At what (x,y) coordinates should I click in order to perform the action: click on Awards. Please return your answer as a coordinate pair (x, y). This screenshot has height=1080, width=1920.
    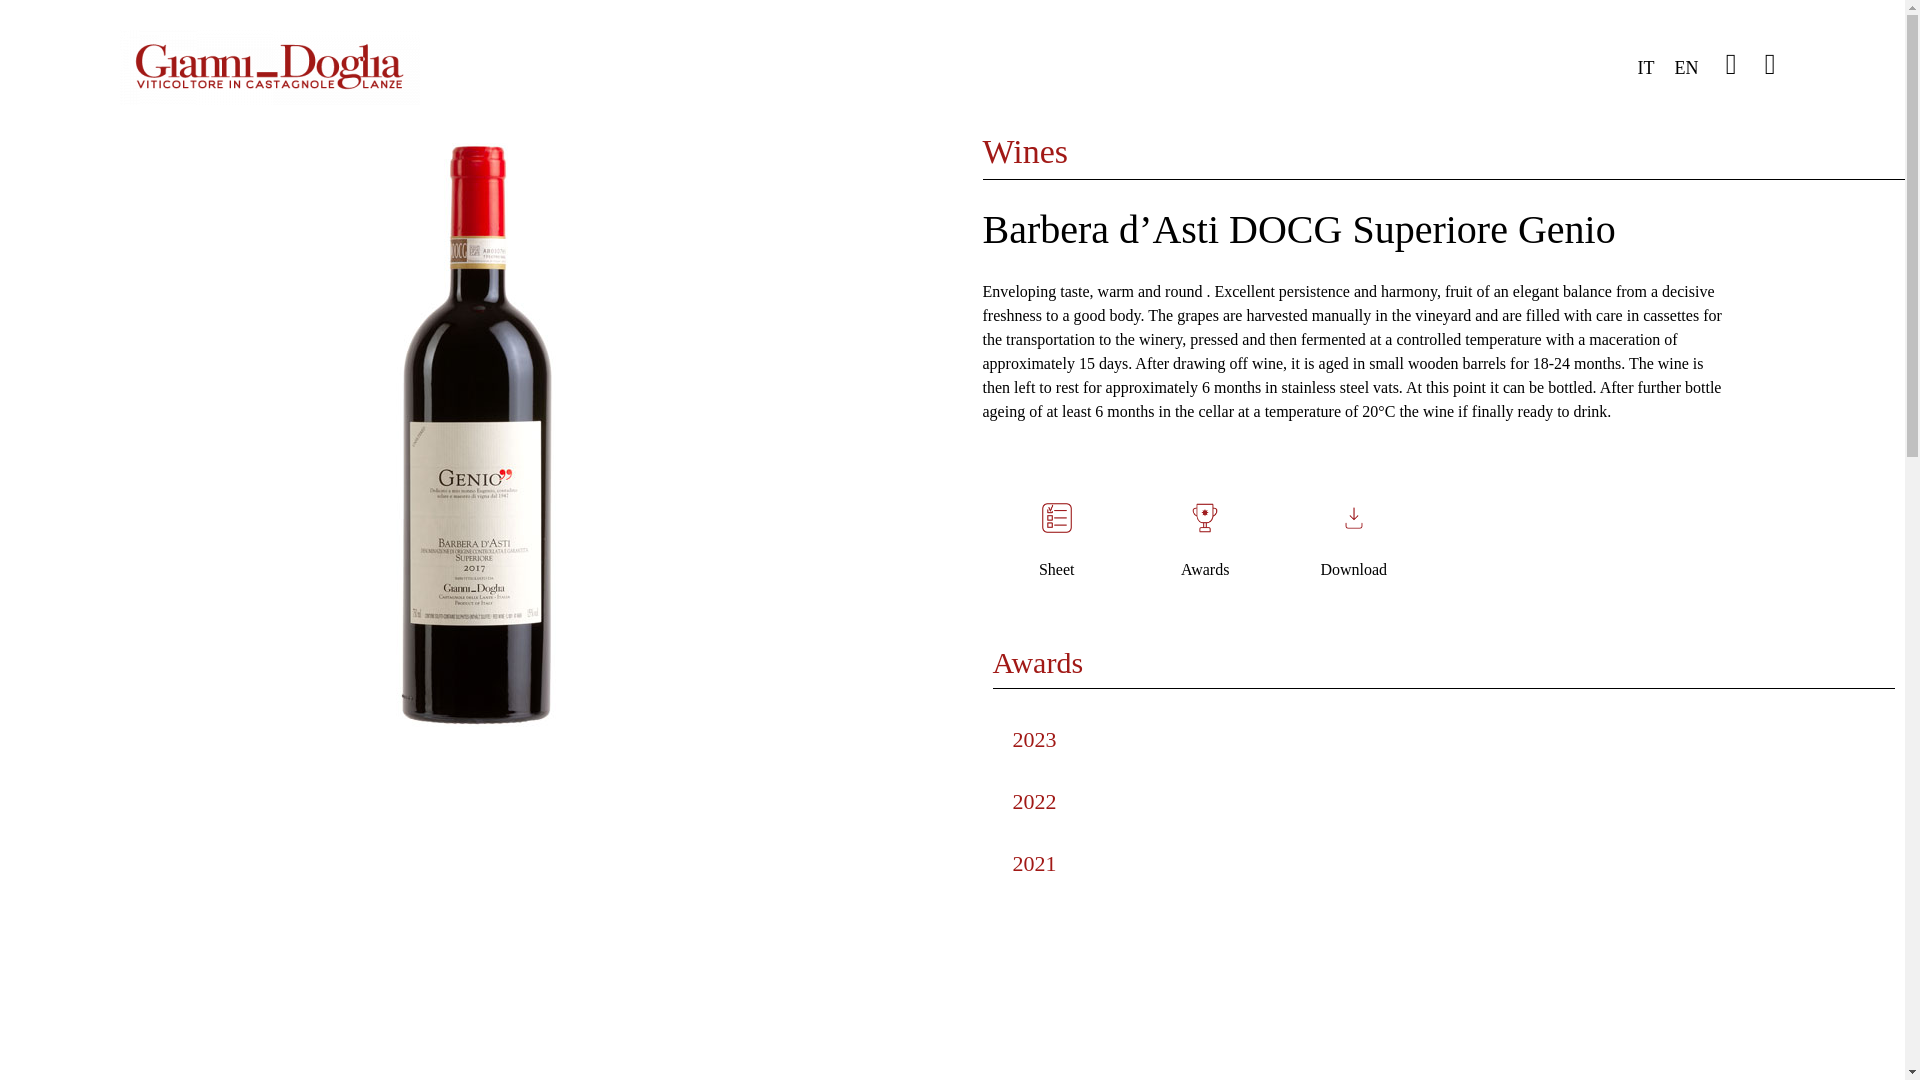
    Looking at the image, I should click on (1204, 568).